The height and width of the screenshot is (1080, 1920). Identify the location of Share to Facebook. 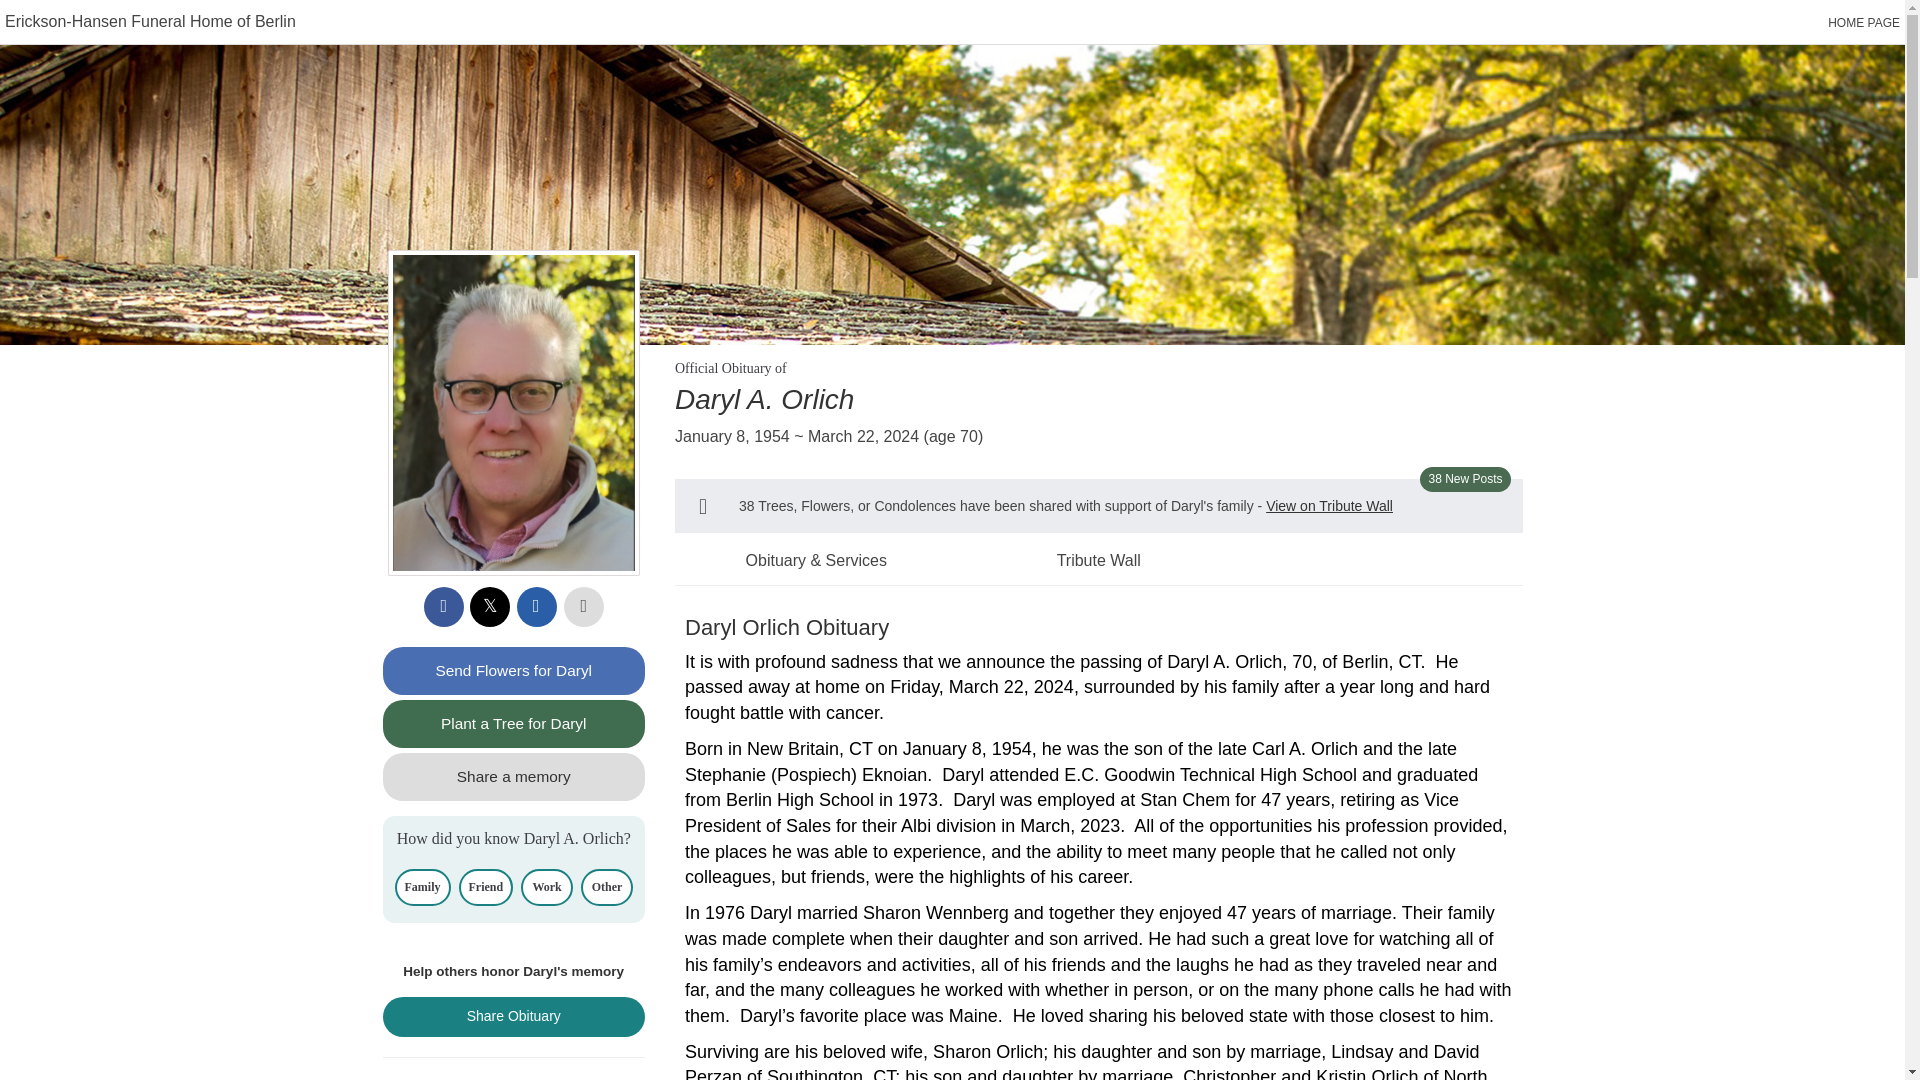
(444, 607).